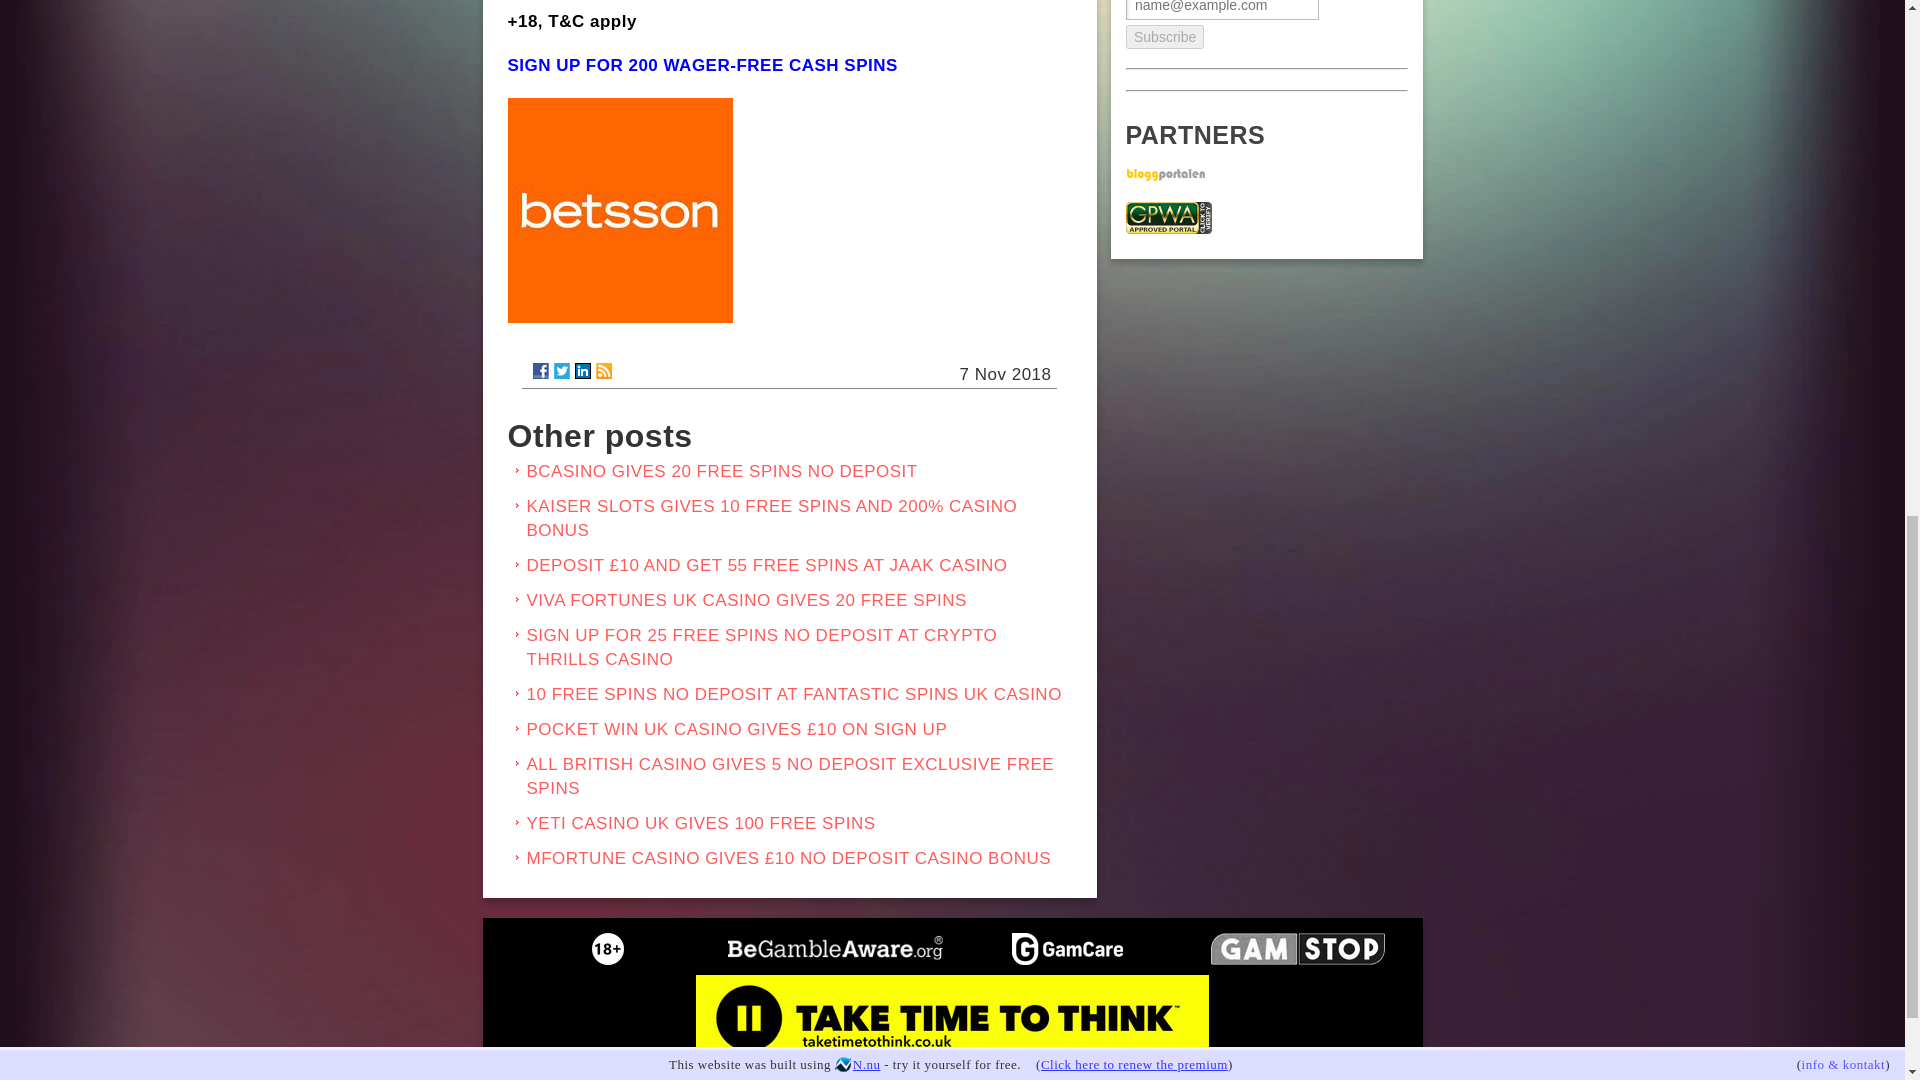 Image resolution: width=1920 pixels, height=1080 pixels. What do you see at coordinates (1226, 30) in the screenshot?
I see `Subscribe` at bounding box center [1226, 30].